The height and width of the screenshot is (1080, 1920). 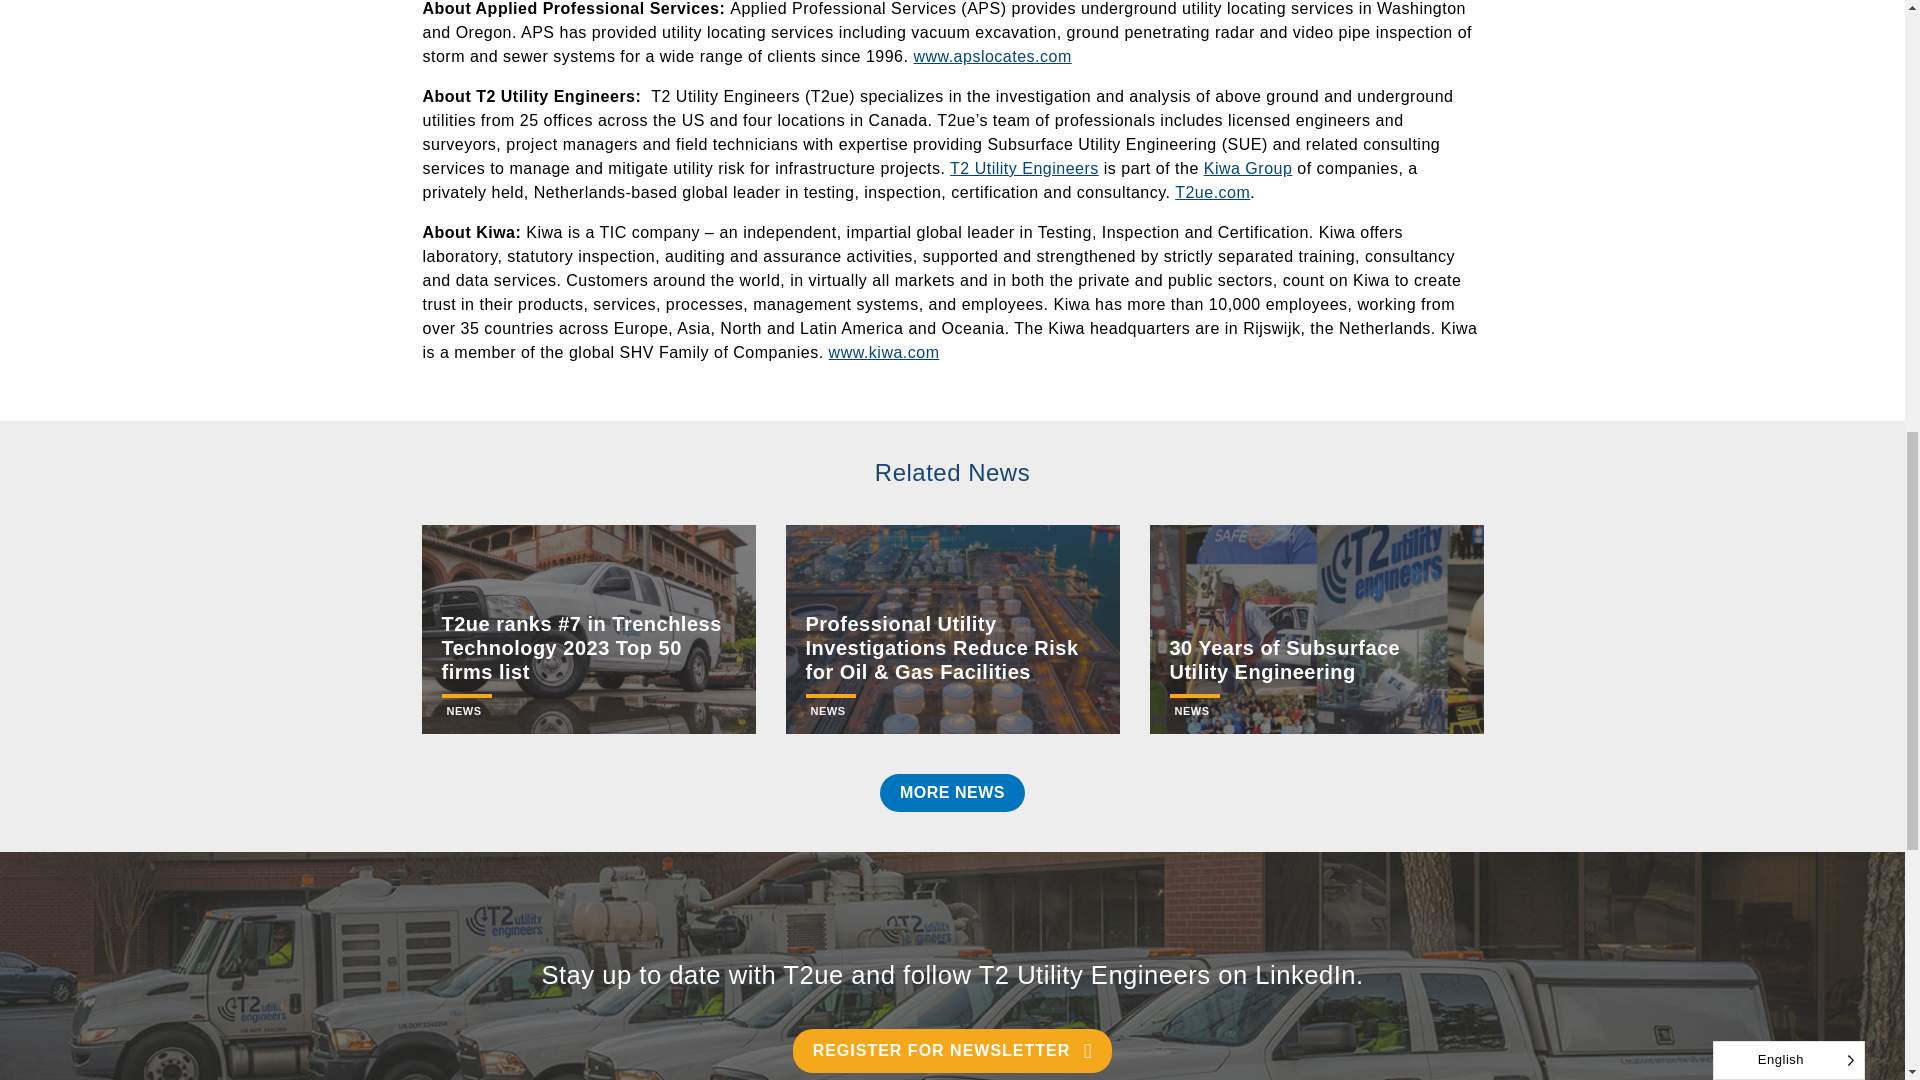 What do you see at coordinates (952, 793) in the screenshot?
I see `MORE NEWS` at bounding box center [952, 793].